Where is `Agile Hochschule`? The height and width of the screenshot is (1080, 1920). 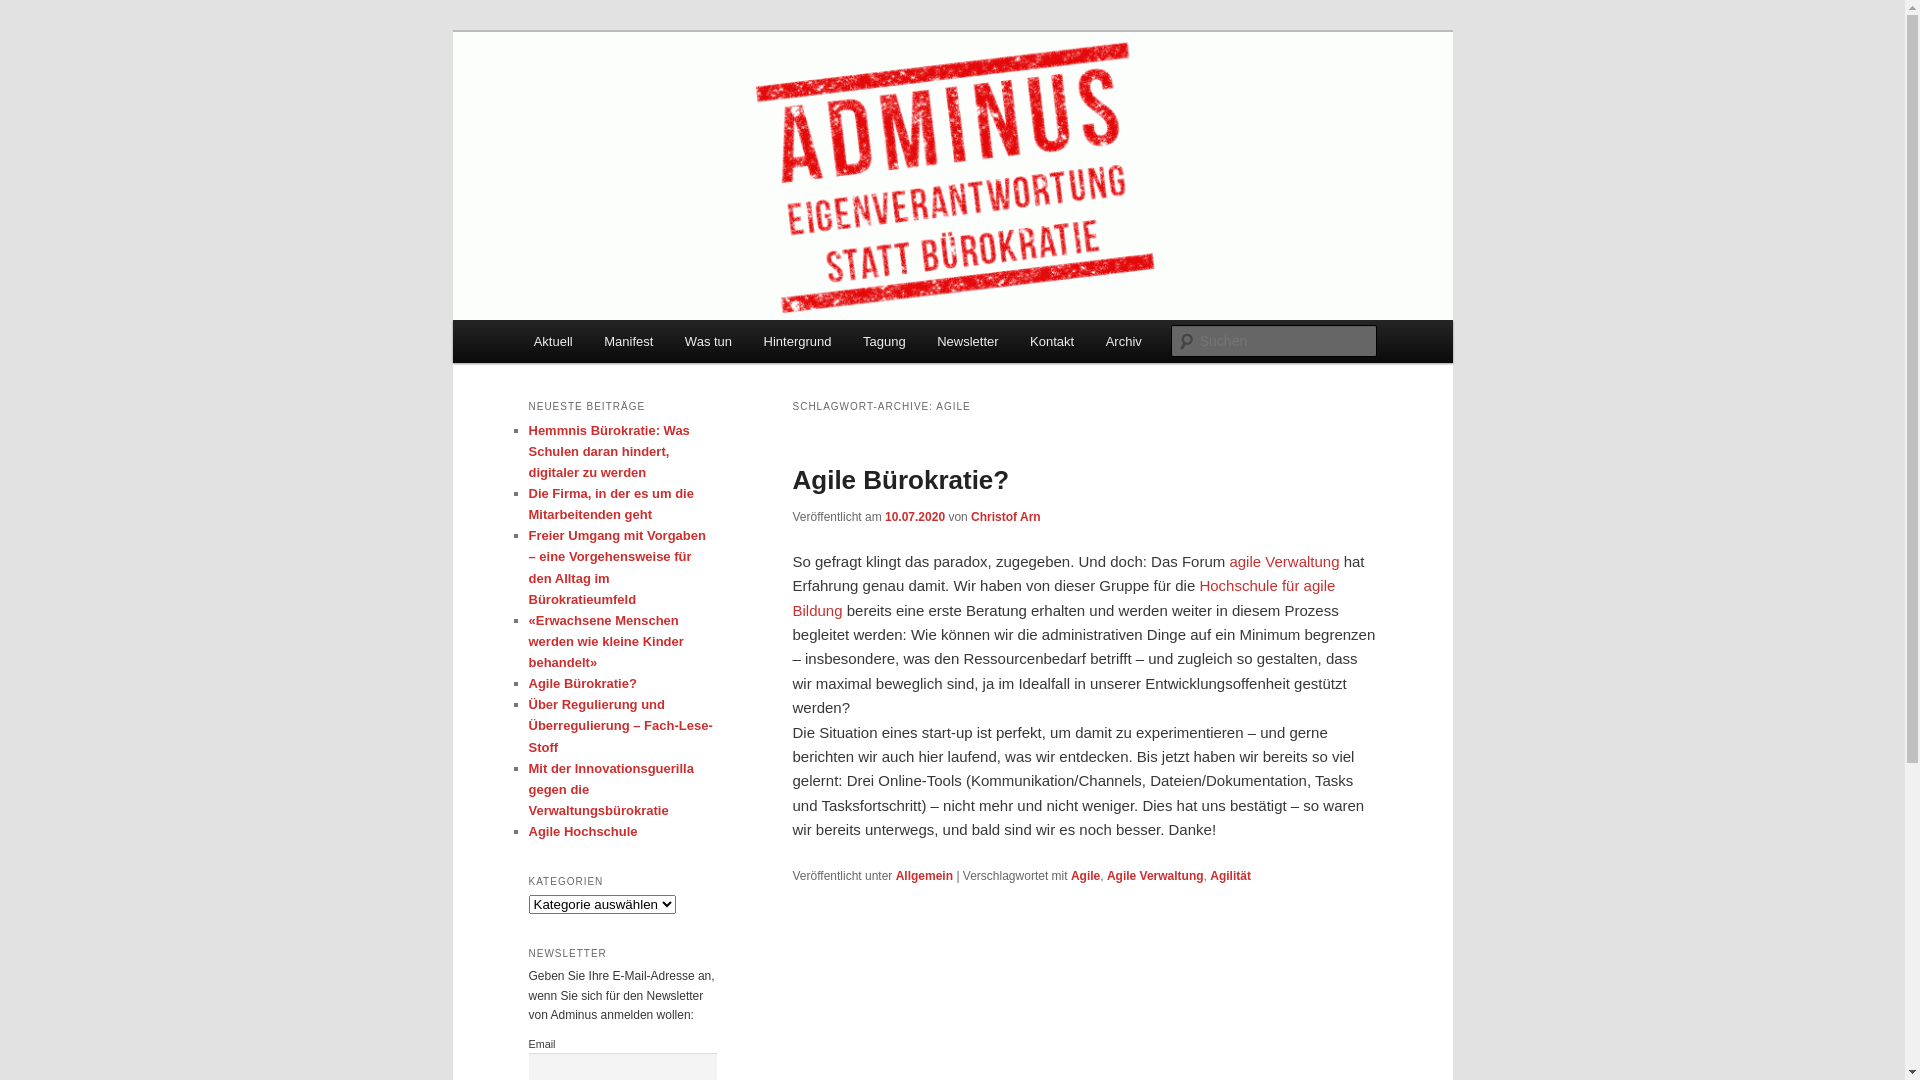 Agile Hochschule is located at coordinates (582, 832).